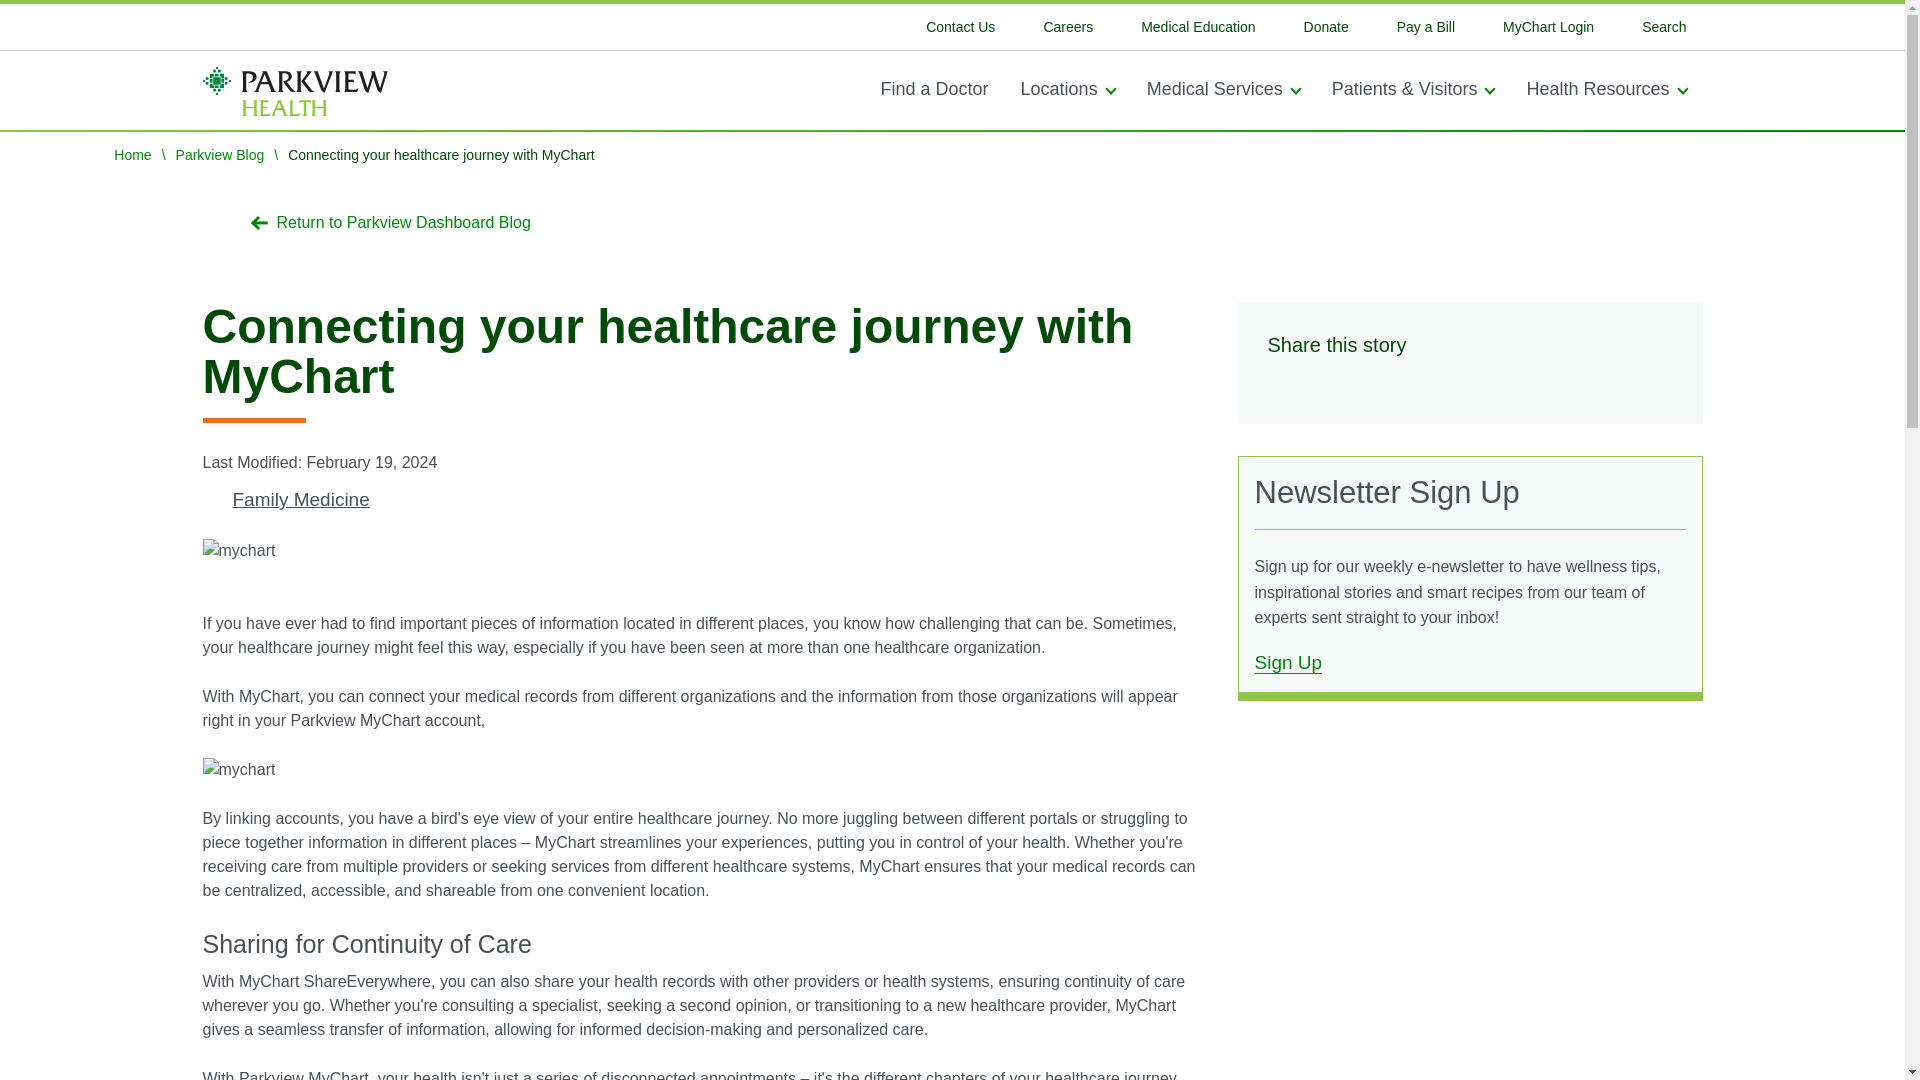 The height and width of the screenshot is (1080, 1920). What do you see at coordinates (934, 86) in the screenshot?
I see `Find a Doctor` at bounding box center [934, 86].